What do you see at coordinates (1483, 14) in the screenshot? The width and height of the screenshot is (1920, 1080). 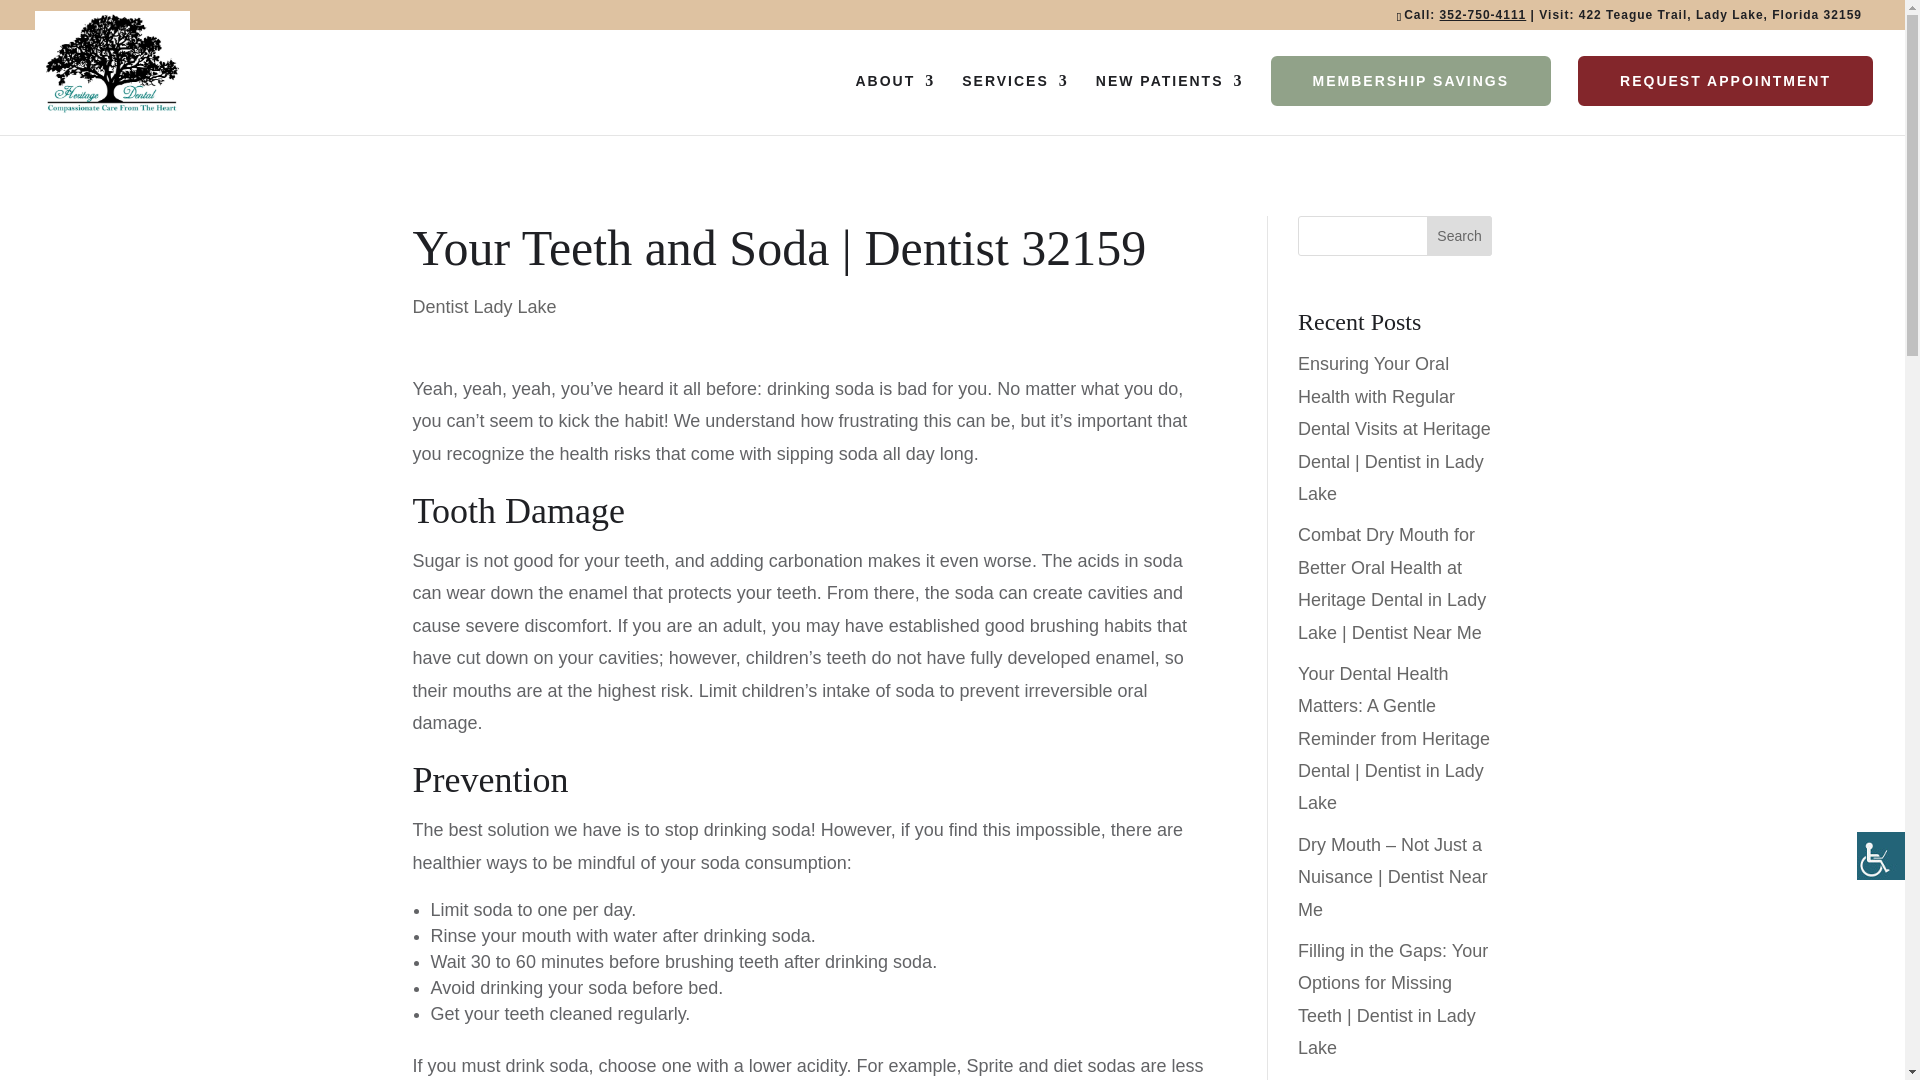 I see `352-750-4111` at bounding box center [1483, 14].